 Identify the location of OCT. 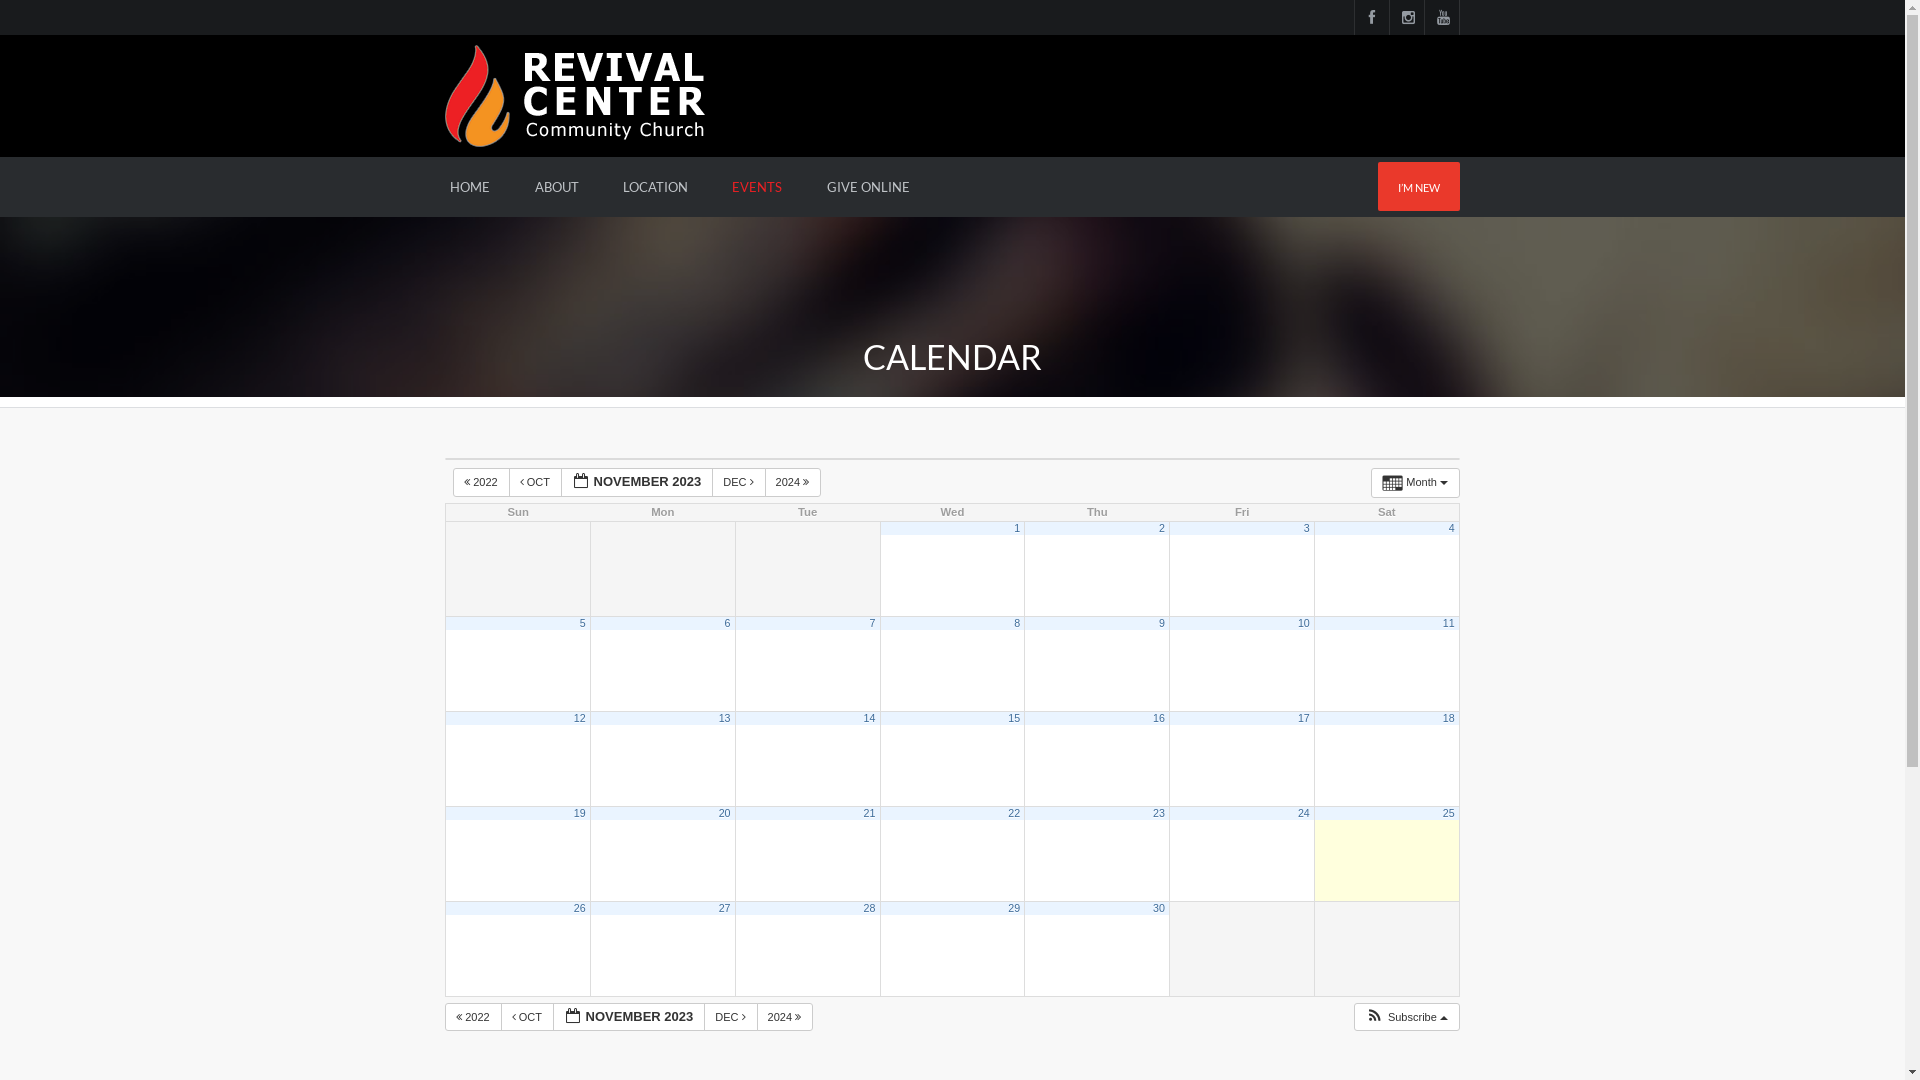
(535, 482).